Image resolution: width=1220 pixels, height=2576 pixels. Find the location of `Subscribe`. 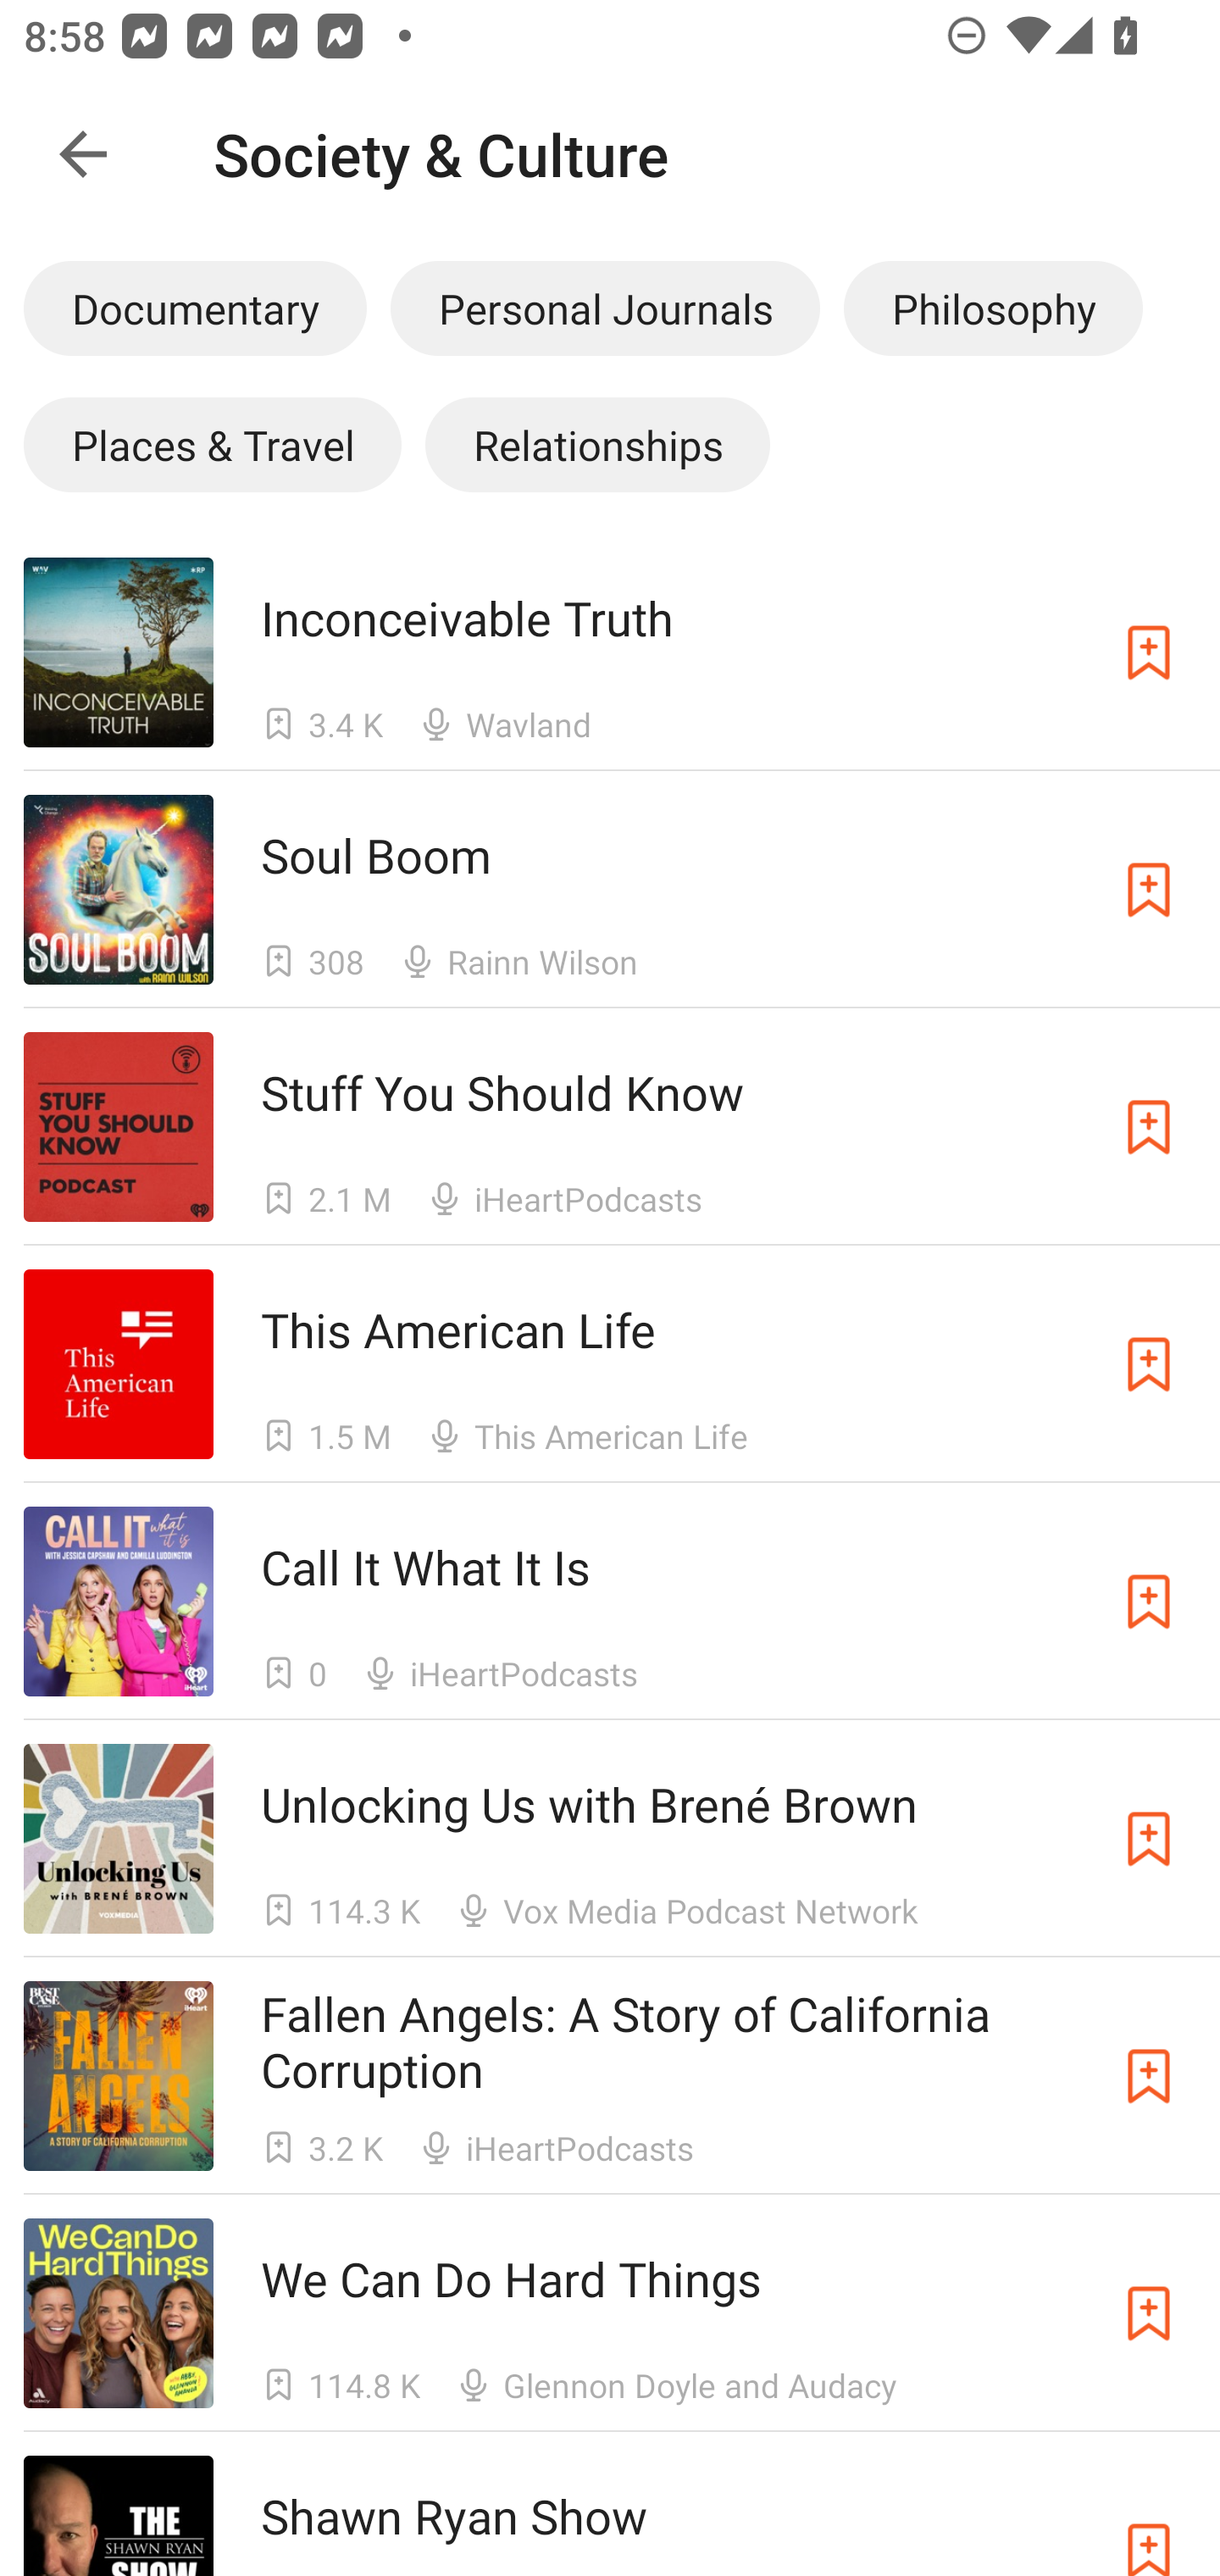

Subscribe is located at coordinates (1149, 1602).